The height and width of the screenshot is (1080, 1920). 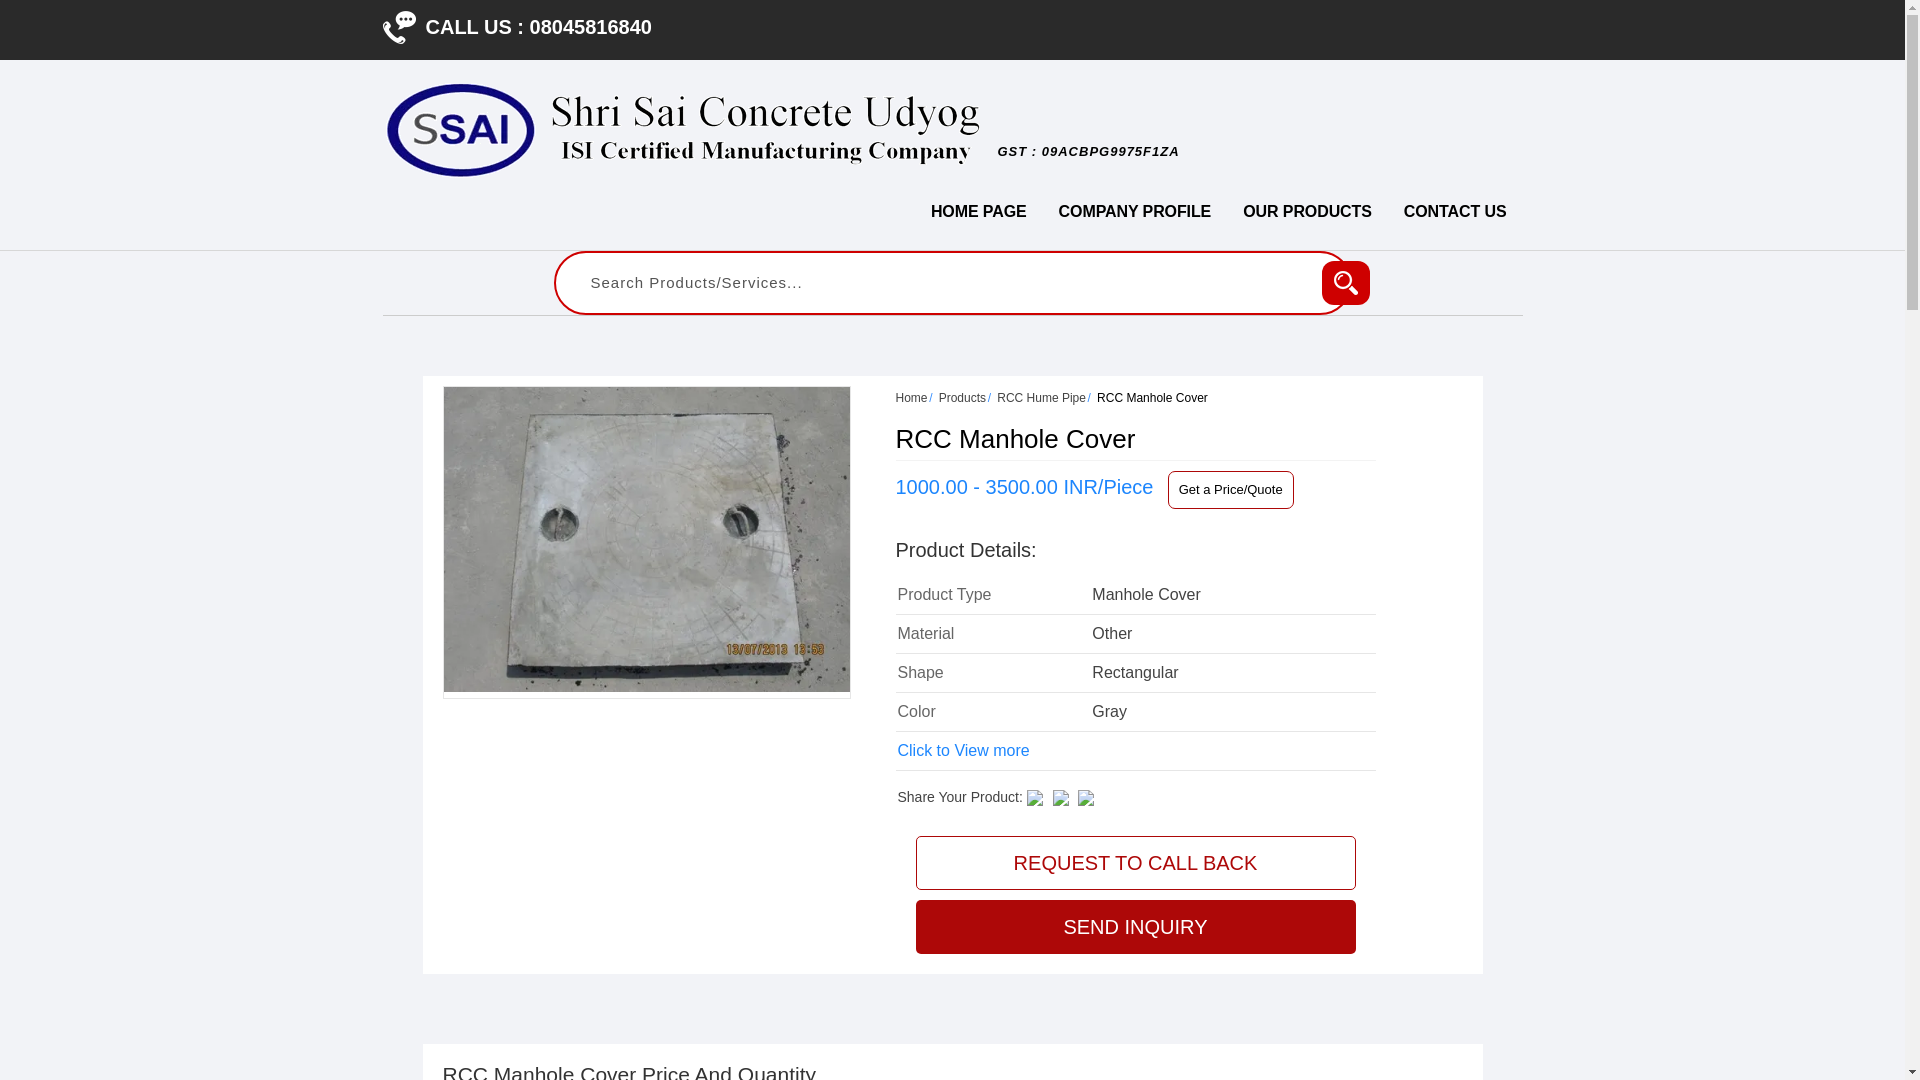 I want to click on RCC Hume Pipe, so click(x=1041, y=398).